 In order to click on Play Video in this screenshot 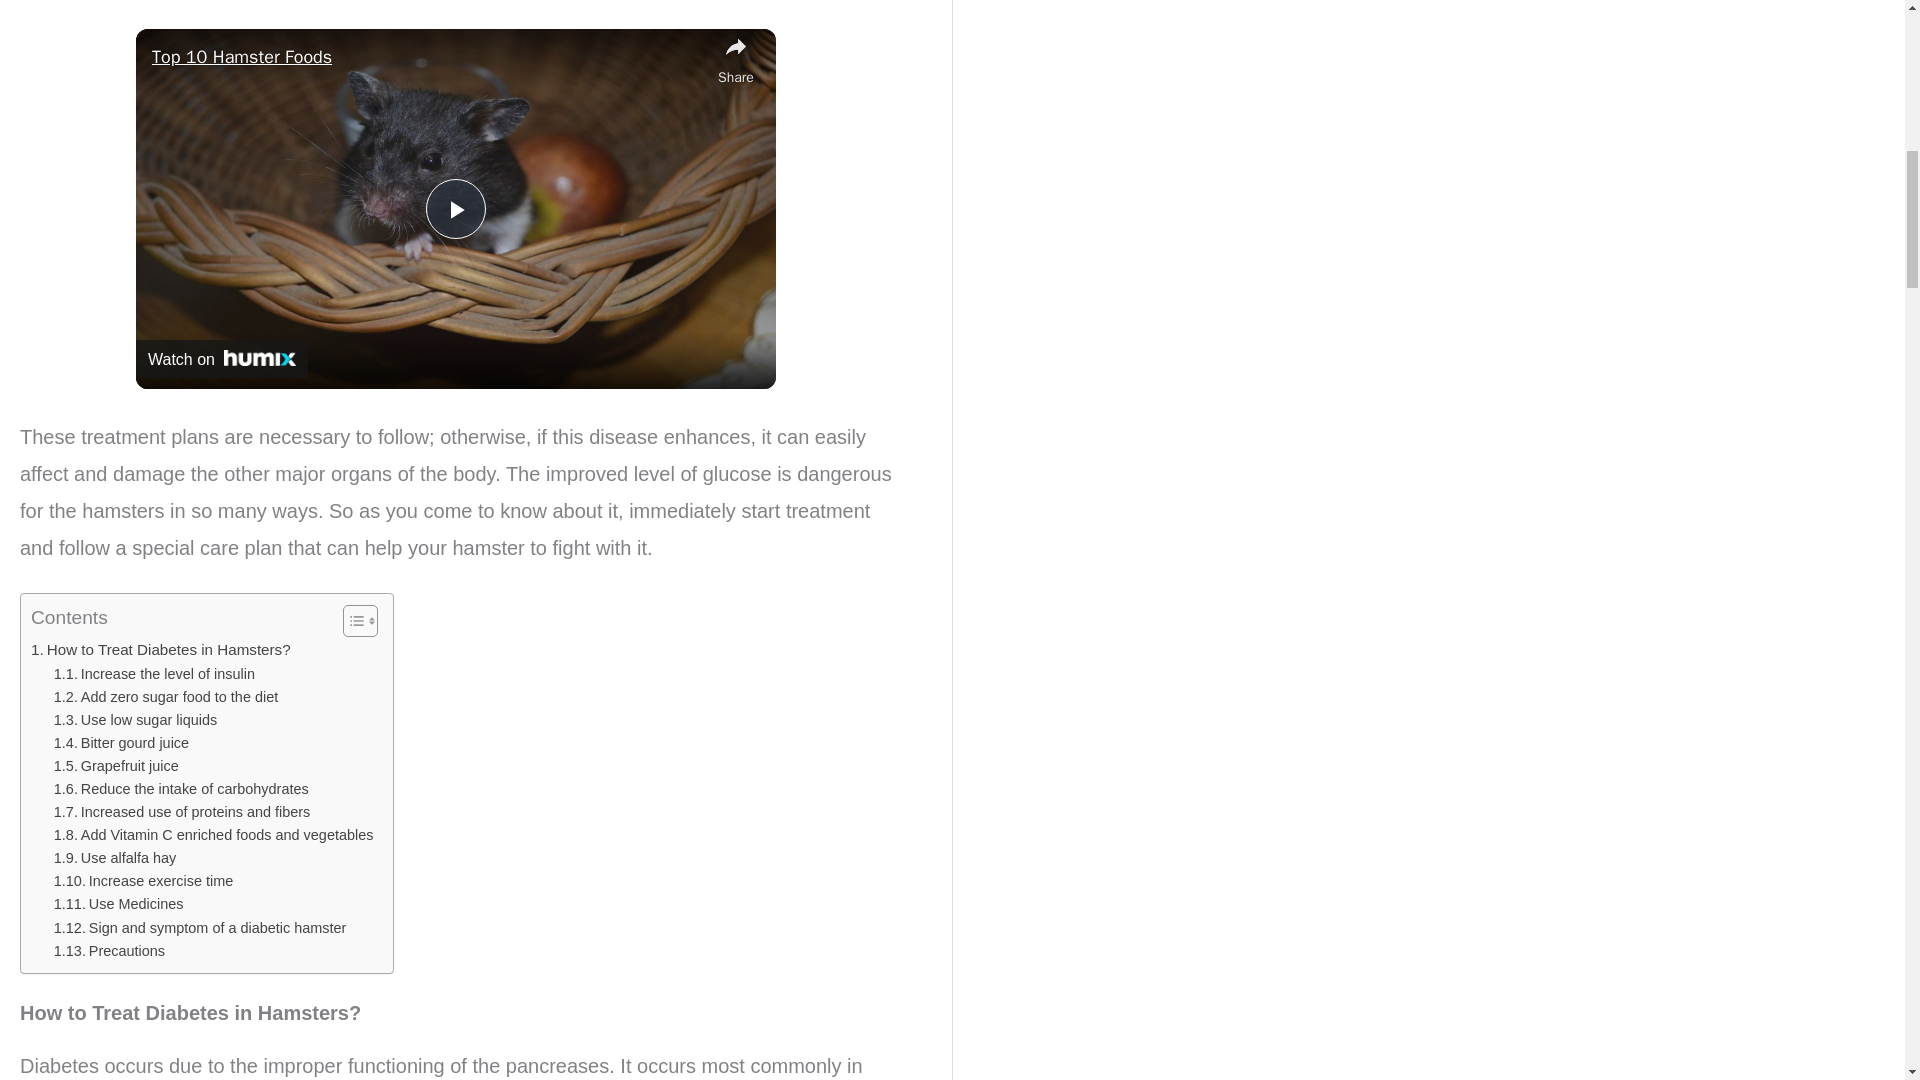, I will do `click(456, 208)`.